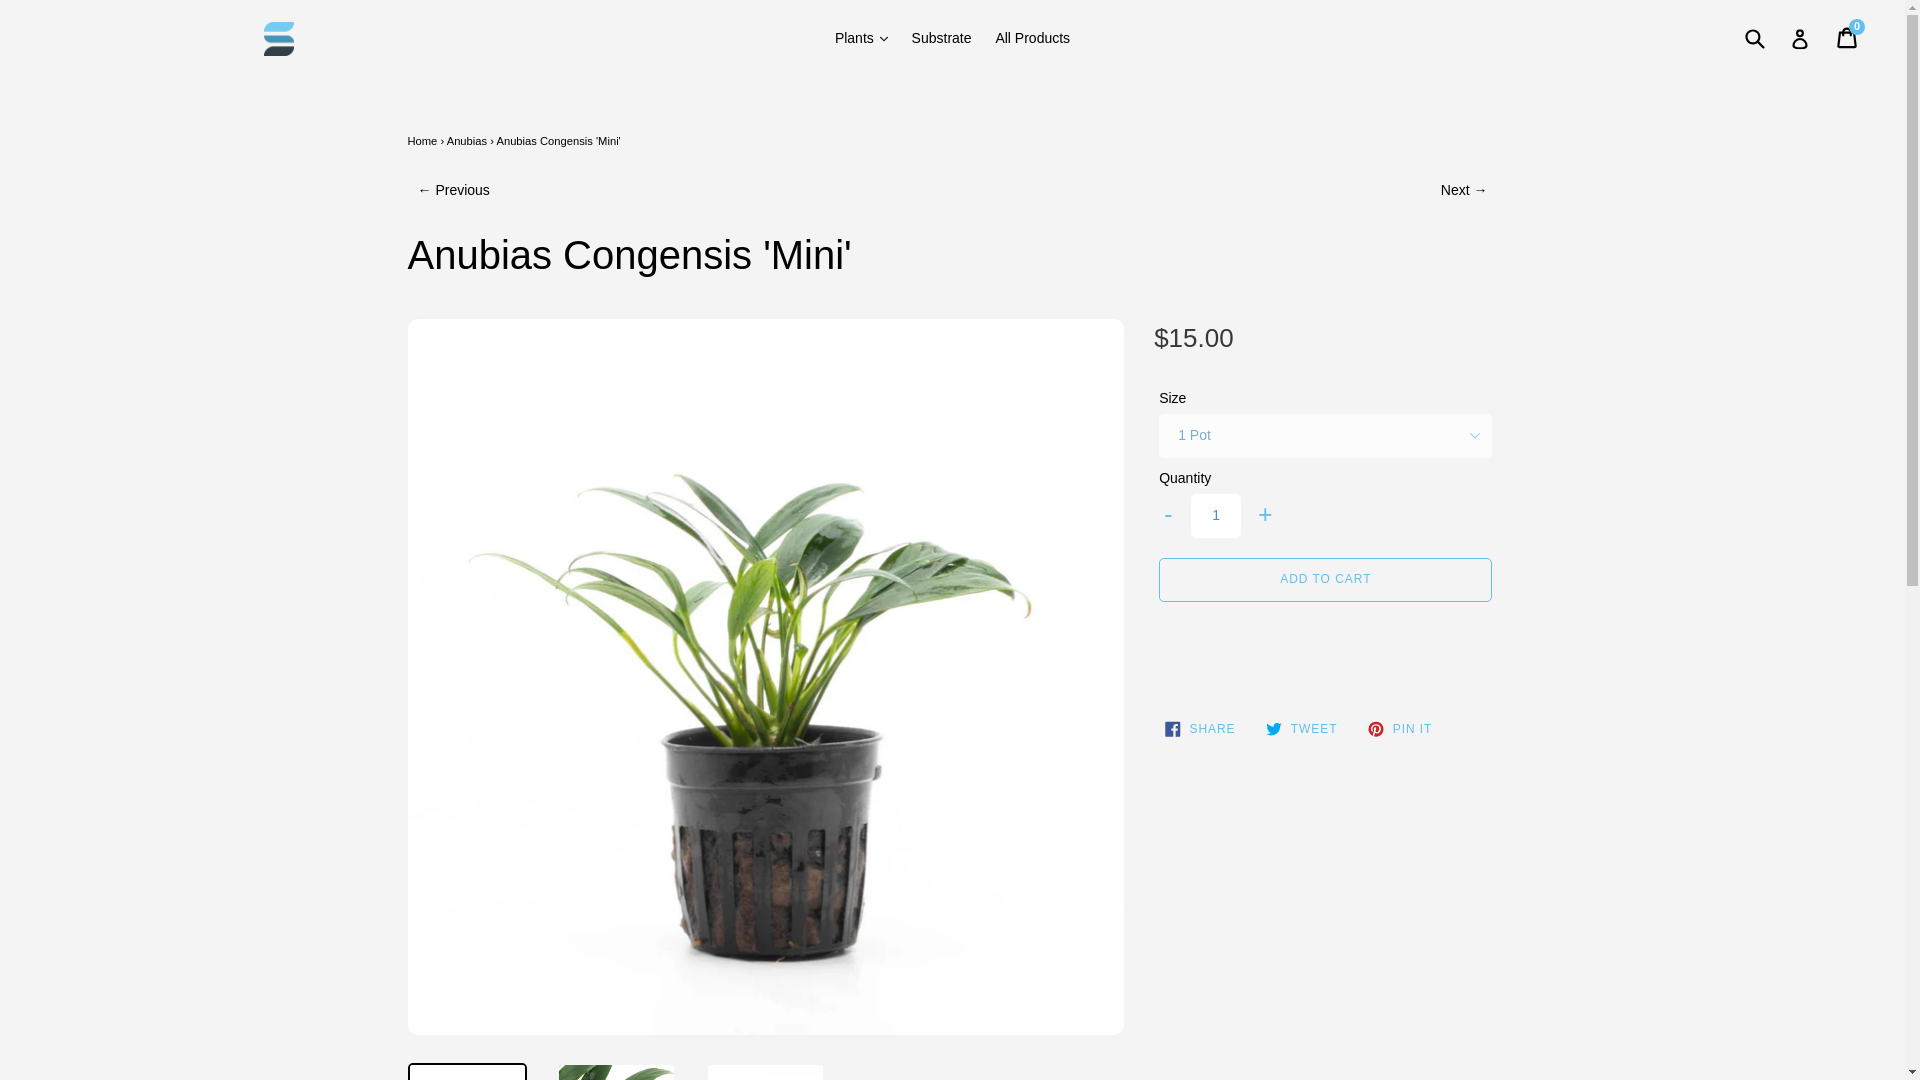 This screenshot has width=1920, height=1080. Describe the element at coordinates (1032, 38) in the screenshot. I see `All Products` at that location.